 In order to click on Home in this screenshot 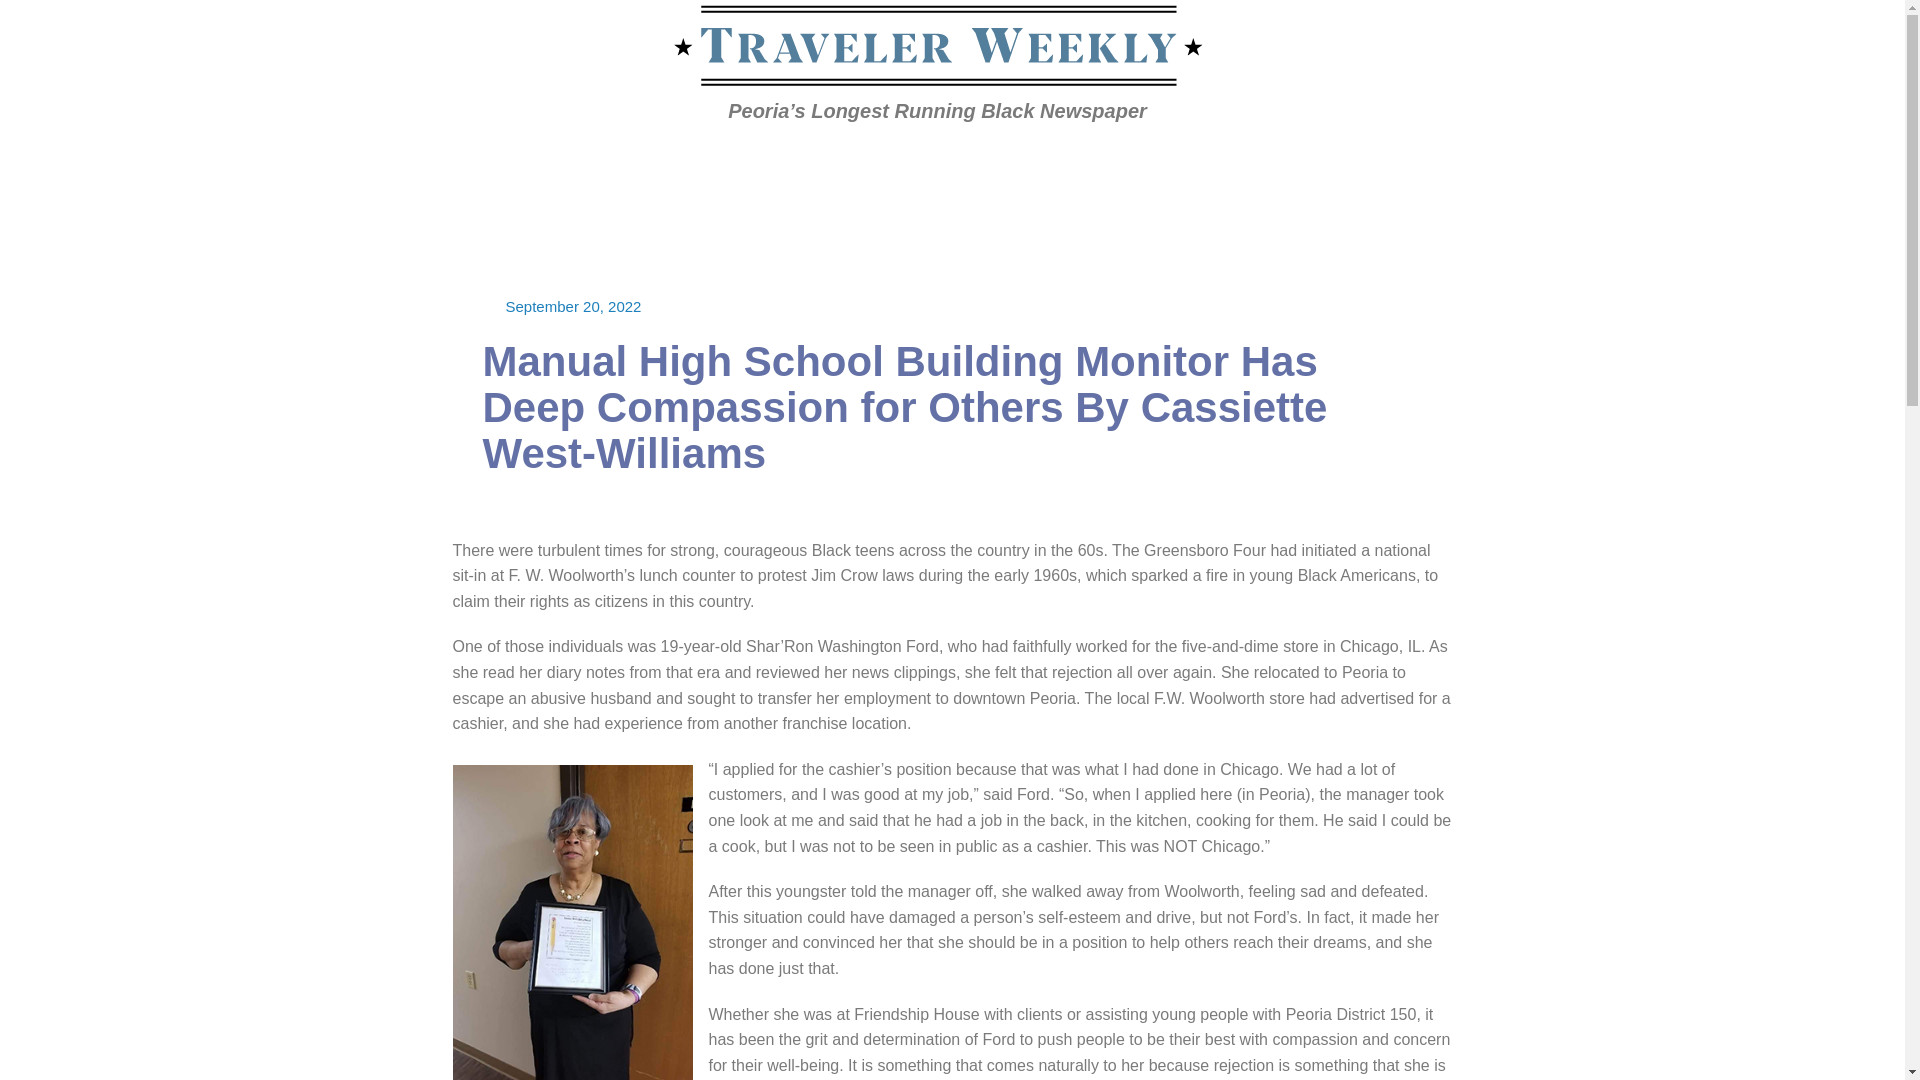, I will do `click(375, 162)`.